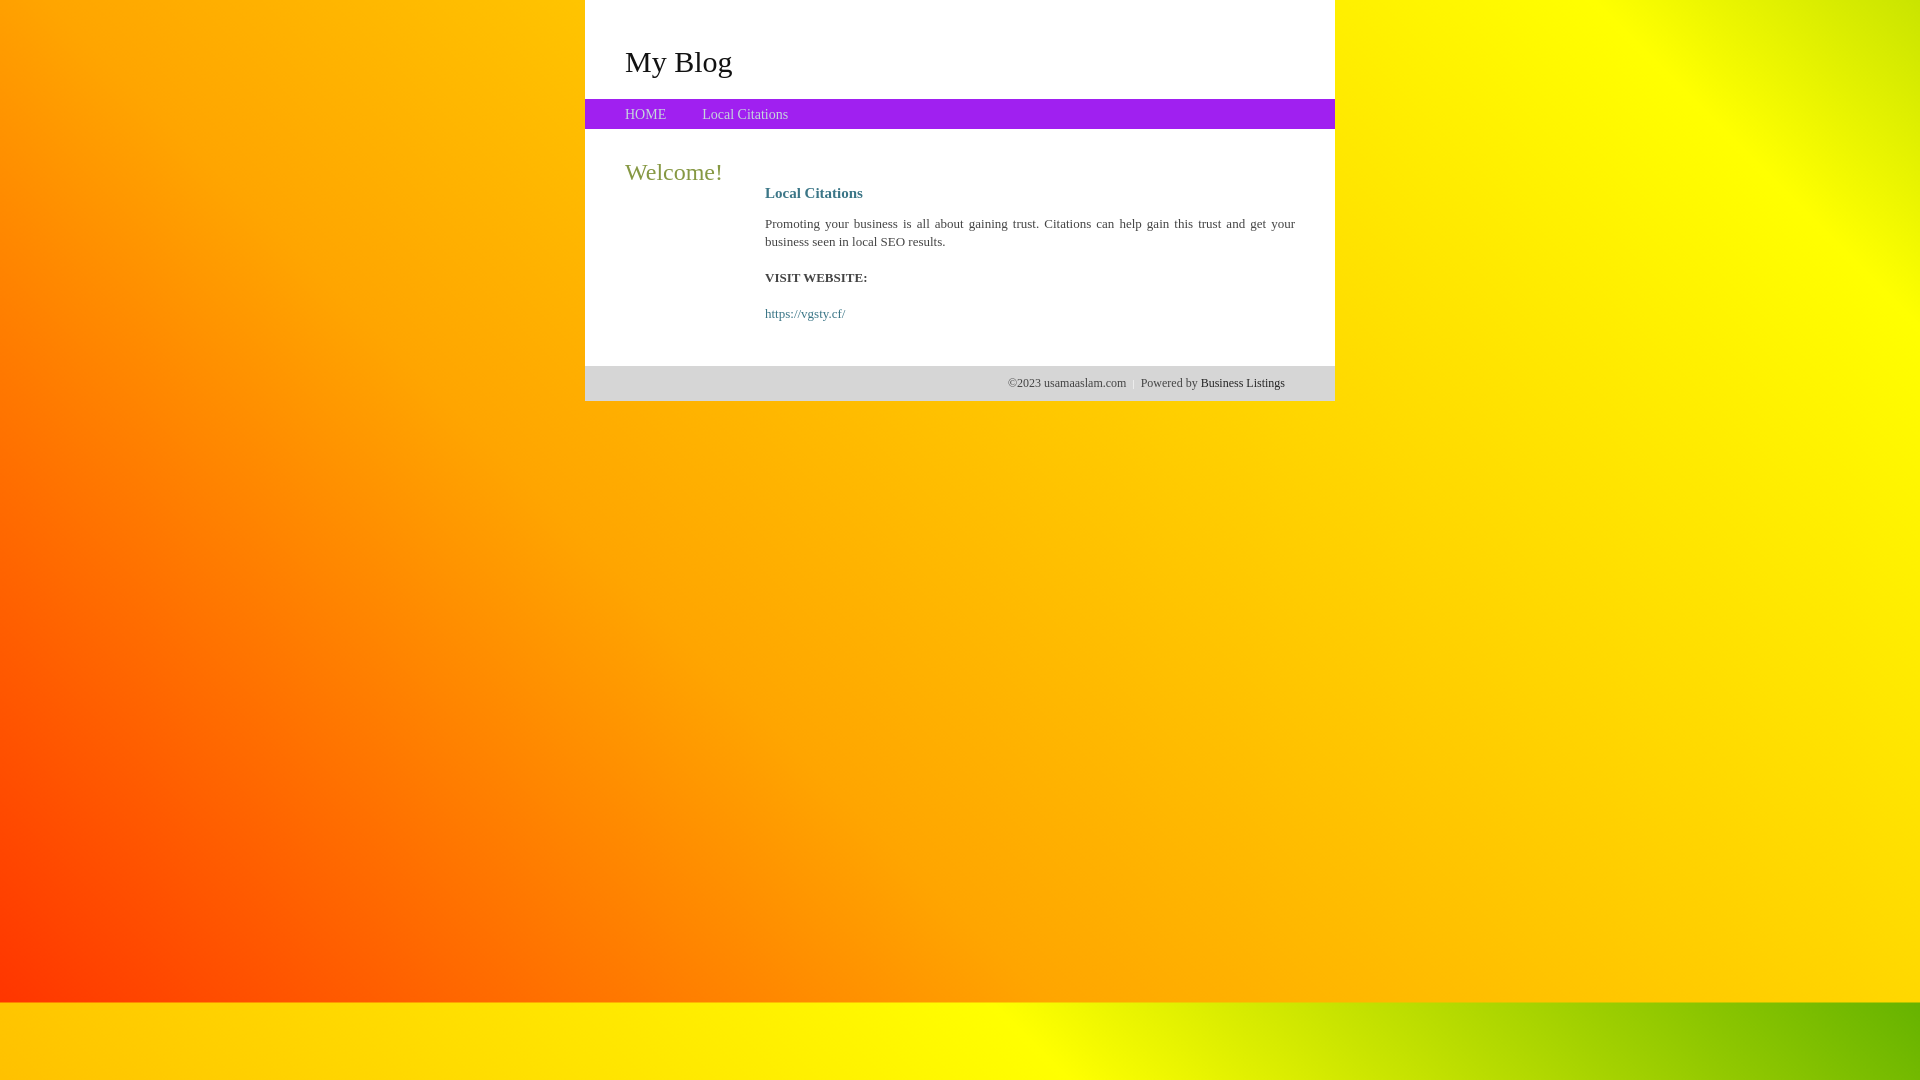 The width and height of the screenshot is (1920, 1080). What do you see at coordinates (745, 114) in the screenshot?
I see `Local Citations` at bounding box center [745, 114].